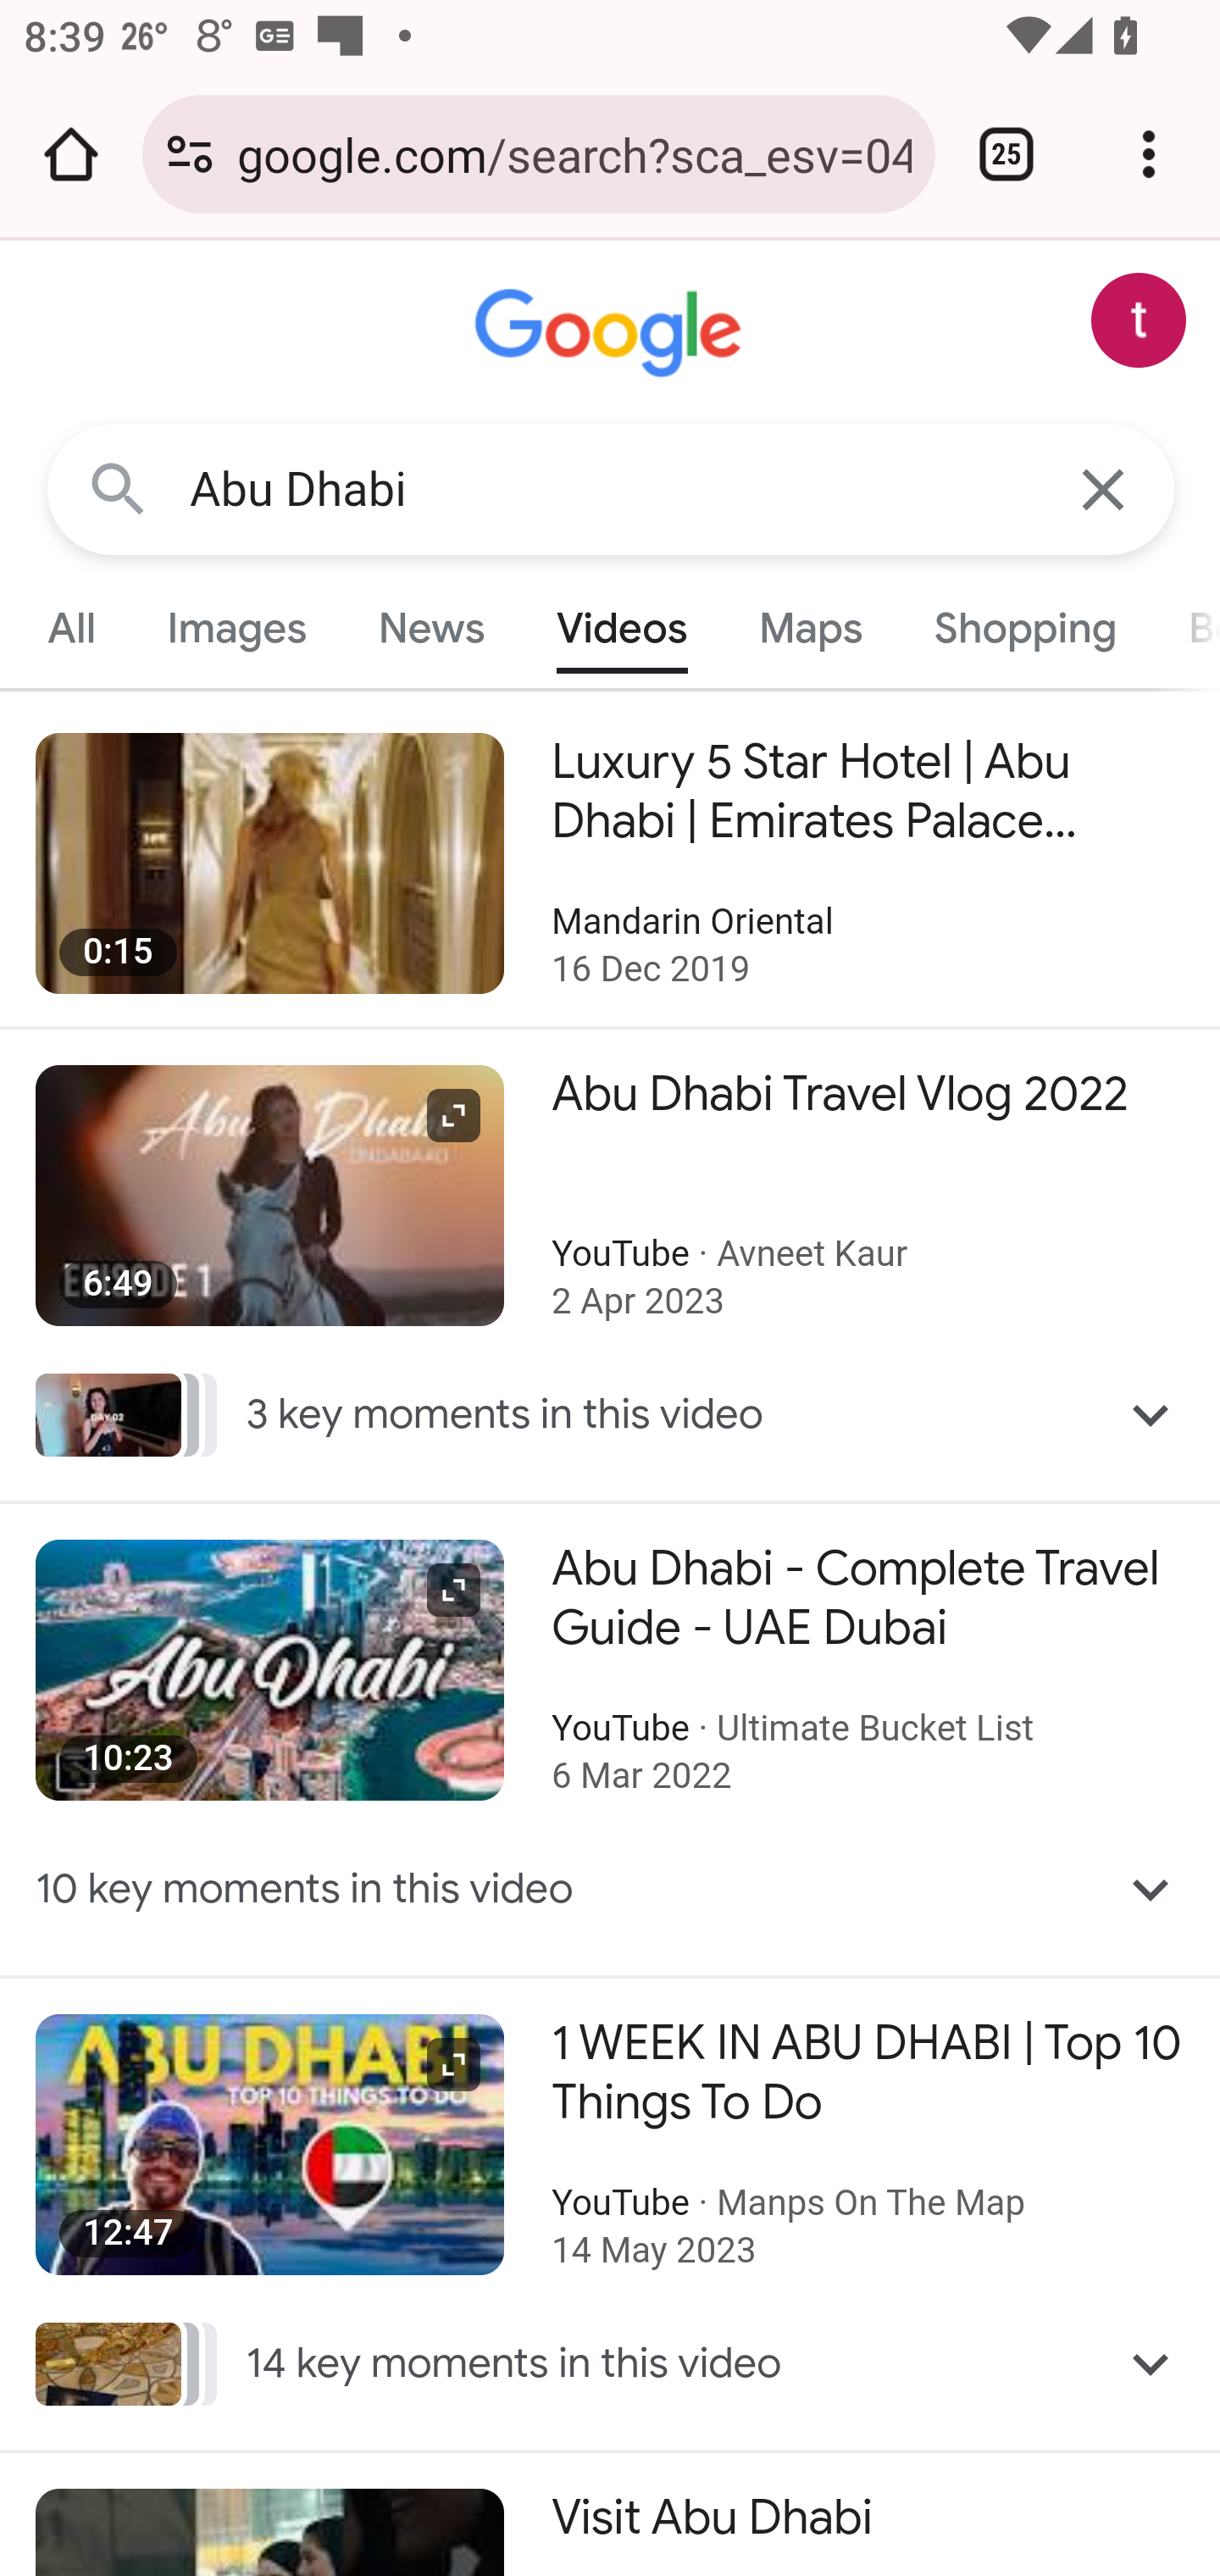 The width and height of the screenshot is (1220, 2576). Describe the element at coordinates (119, 488) in the screenshot. I see `Google Search` at that location.